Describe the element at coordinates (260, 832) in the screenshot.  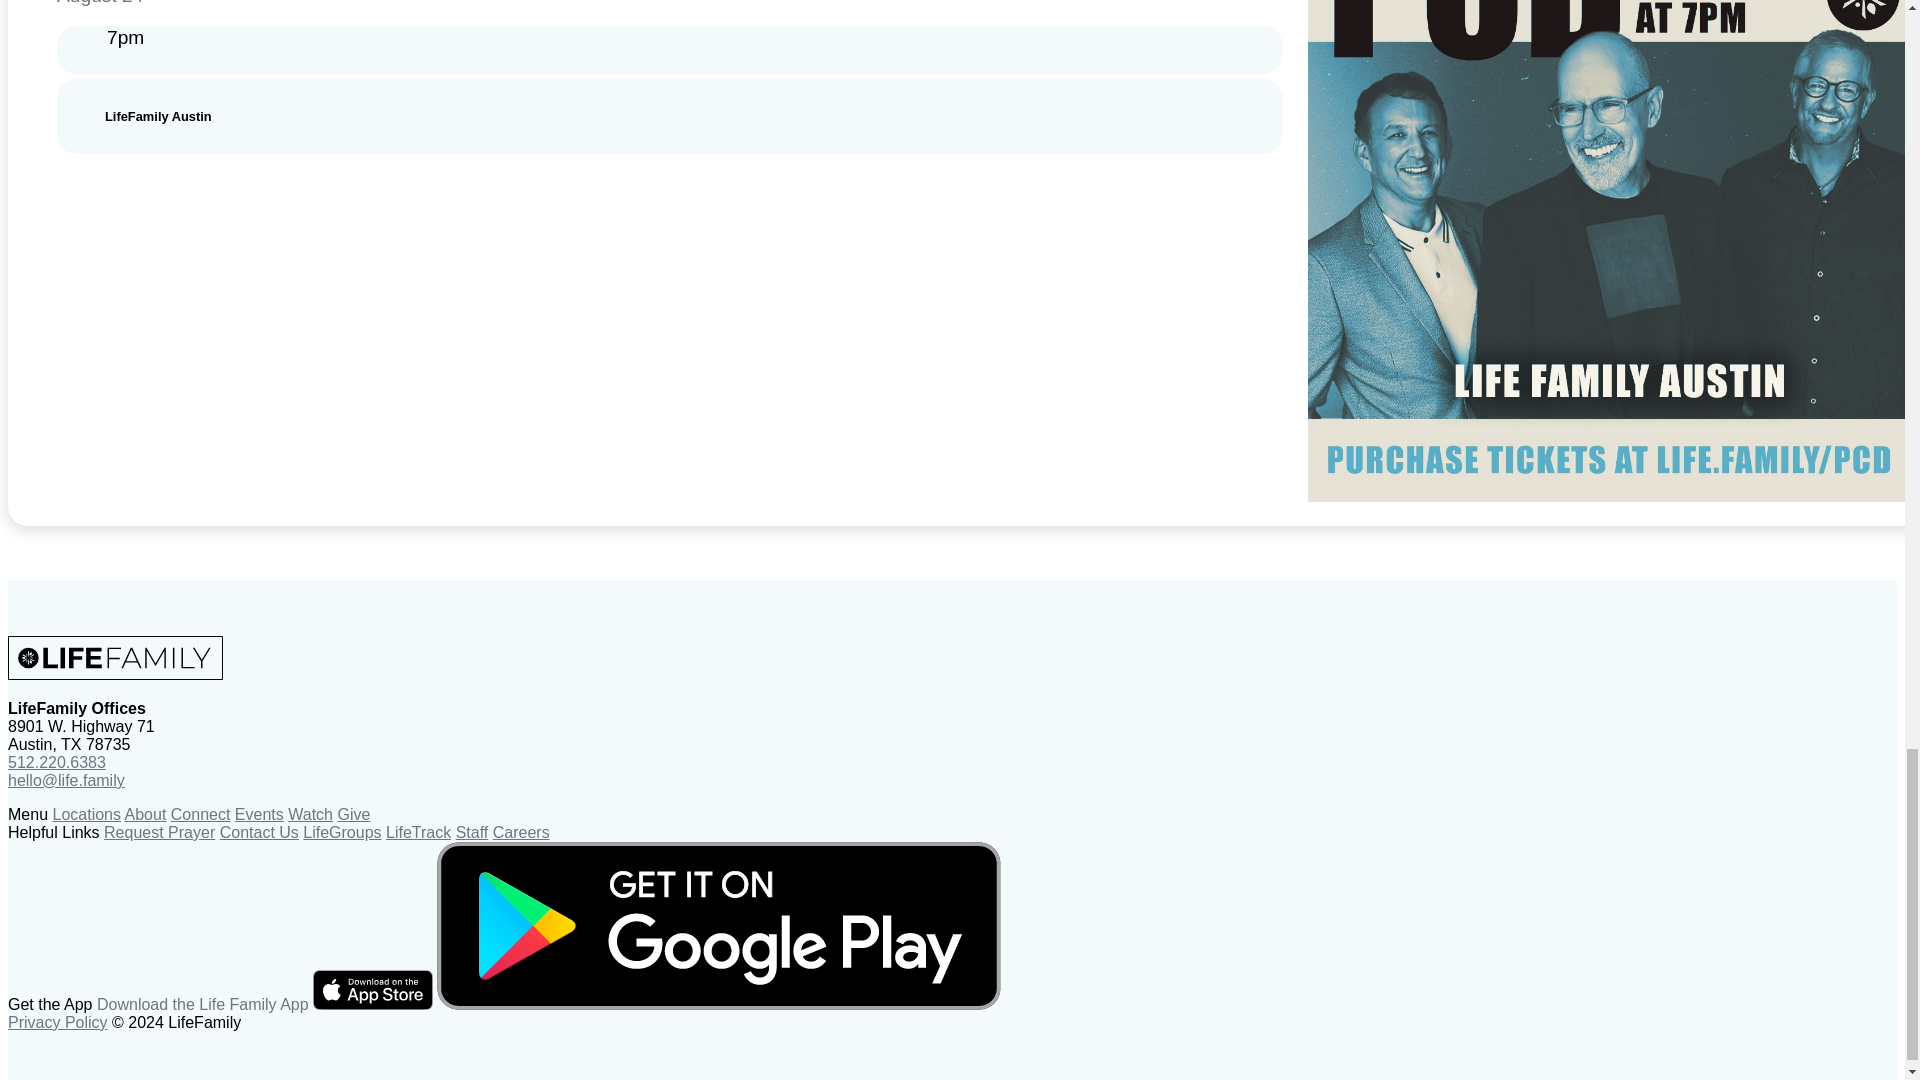
I see `Contact Us` at that location.